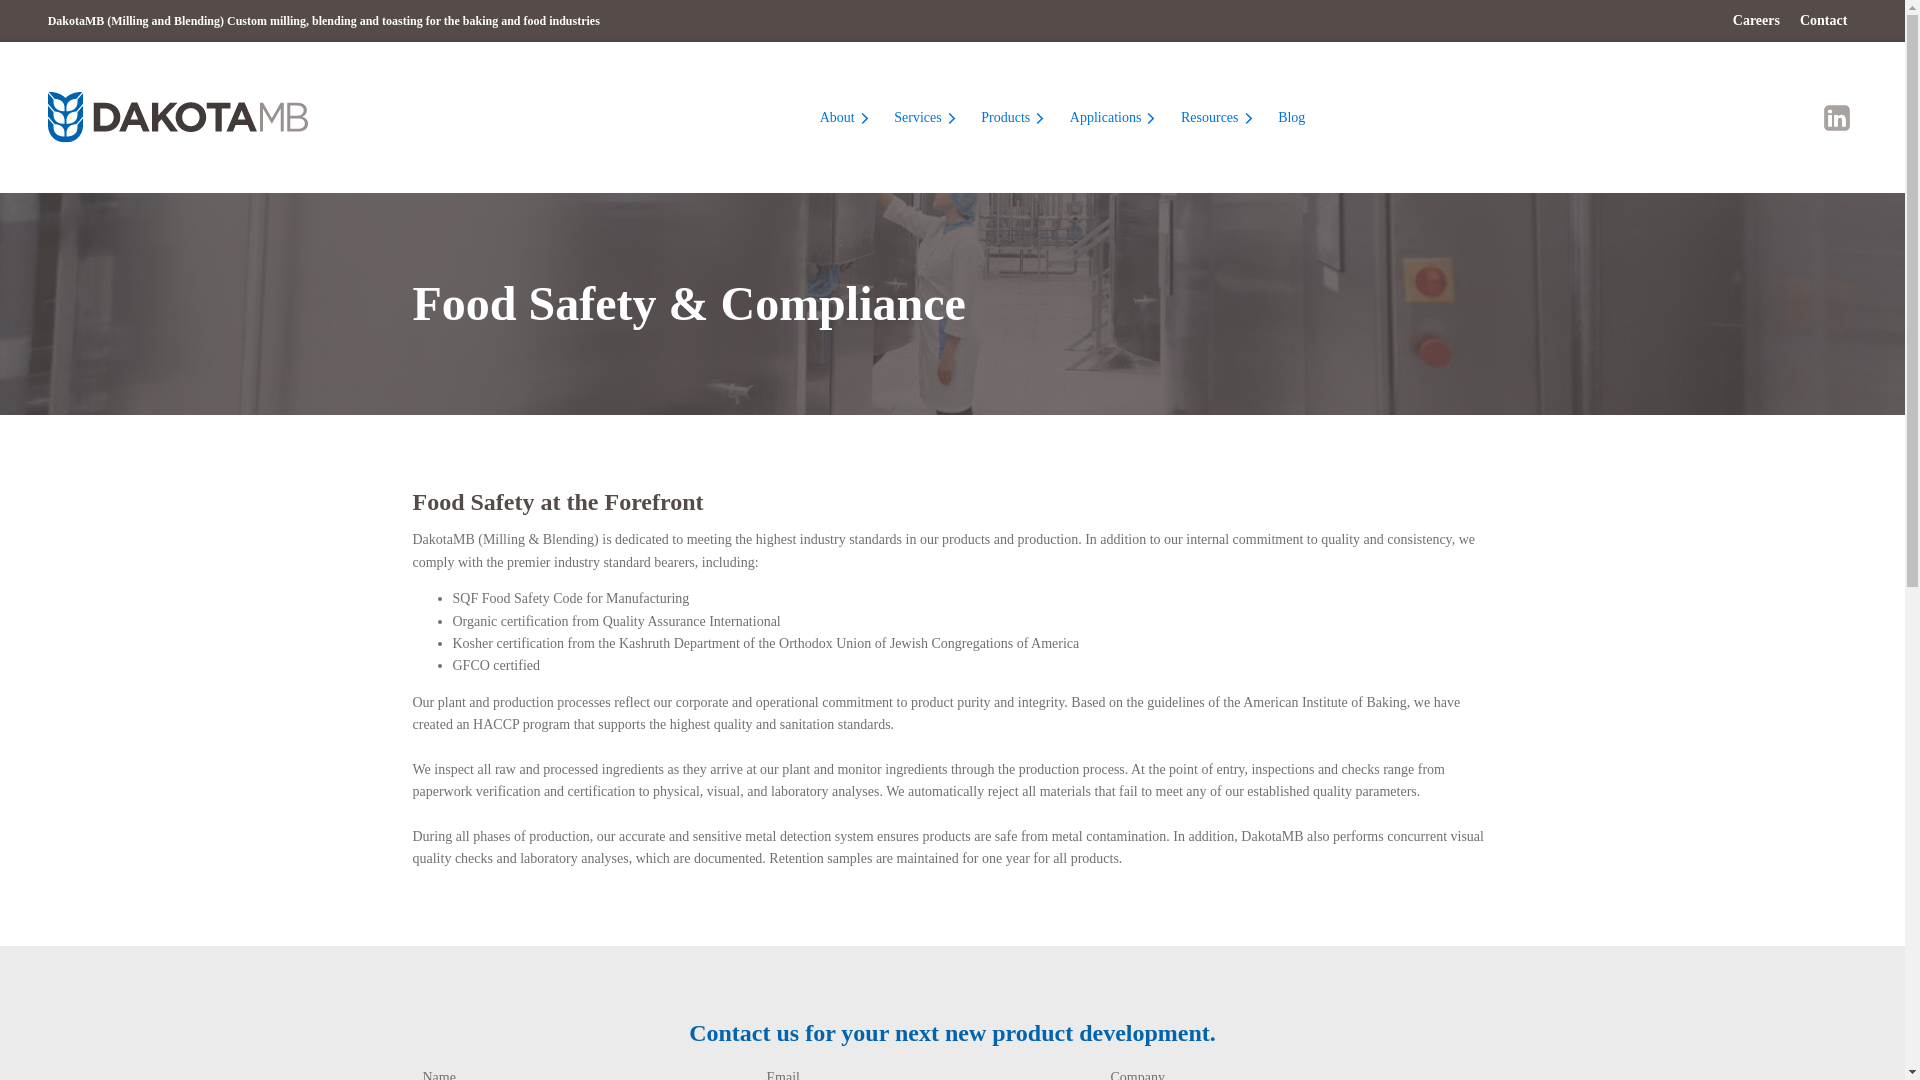 This screenshot has height=1080, width=1920. Describe the element at coordinates (1115, 118) in the screenshot. I see `Applications` at that location.